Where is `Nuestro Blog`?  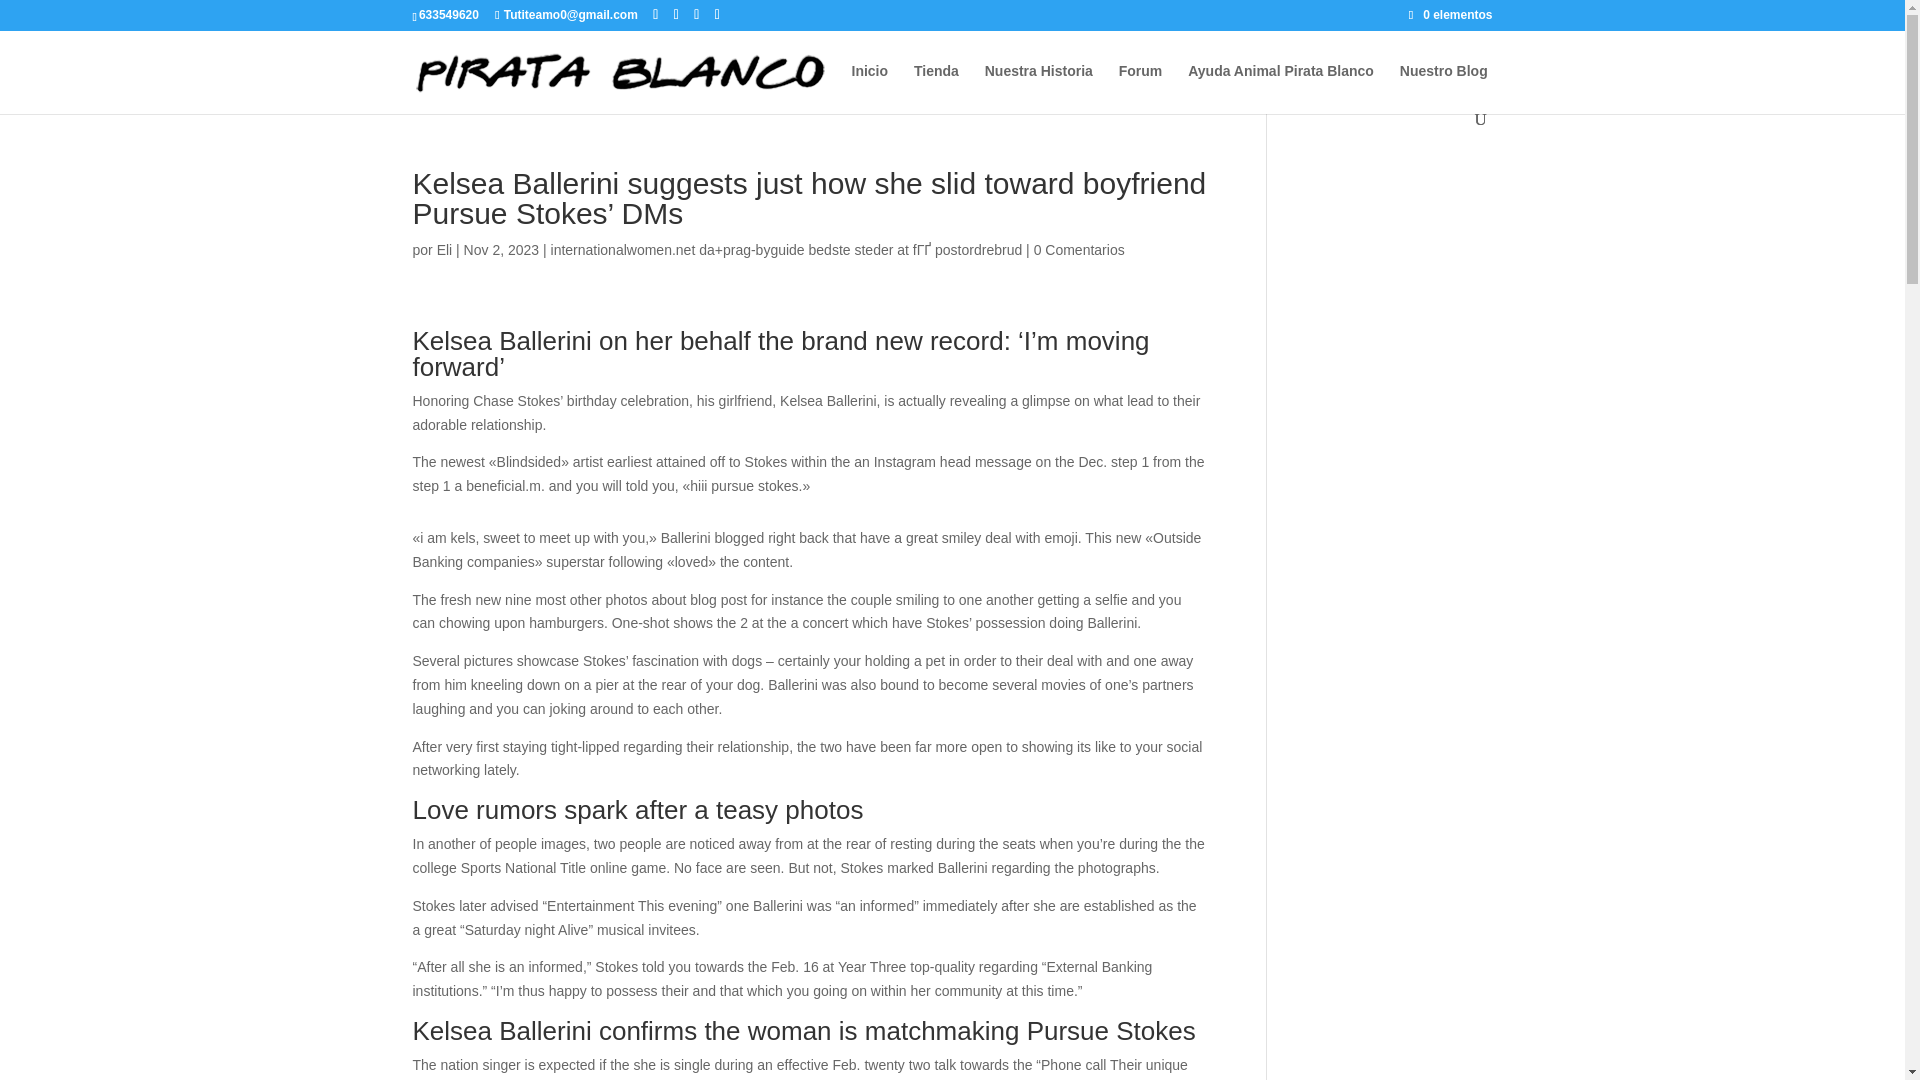
Nuestro Blog is located at coordinates (1444, 87).